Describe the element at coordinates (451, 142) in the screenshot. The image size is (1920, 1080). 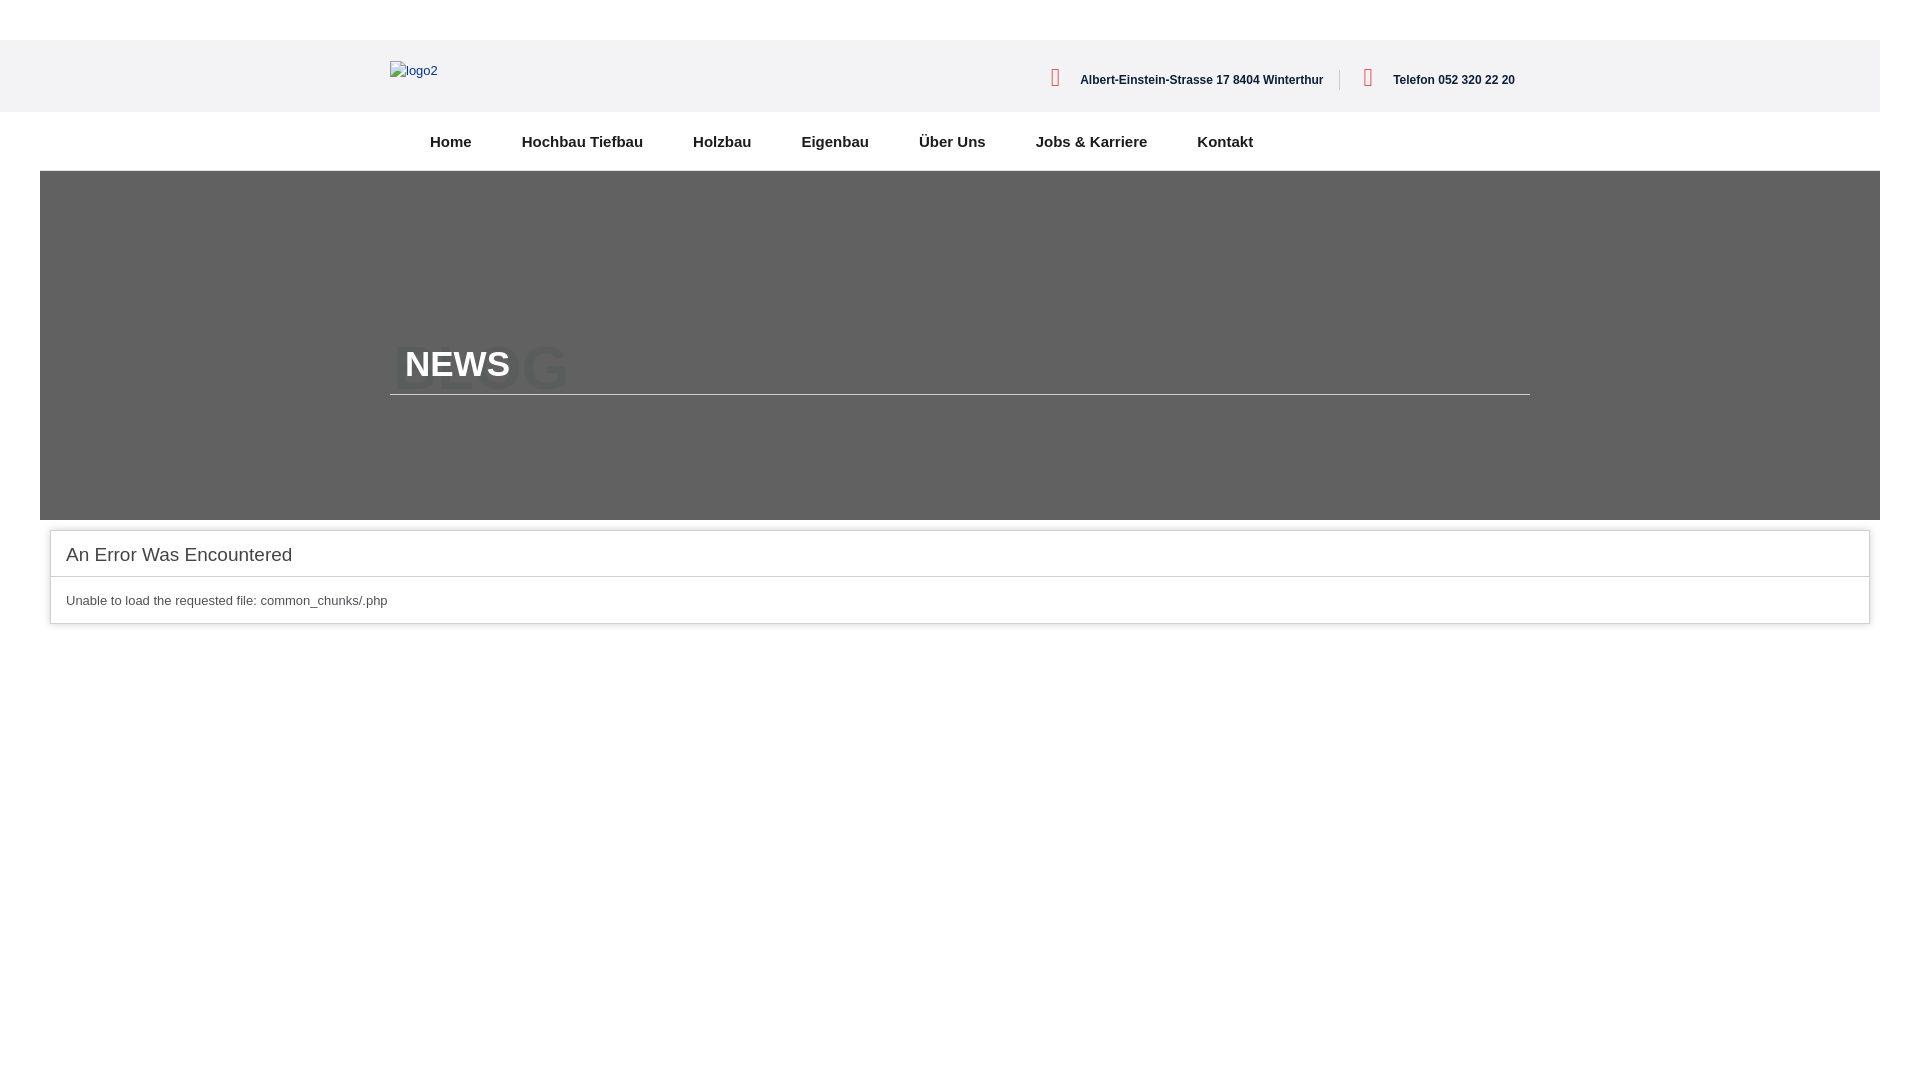
I see `Home` at that location.